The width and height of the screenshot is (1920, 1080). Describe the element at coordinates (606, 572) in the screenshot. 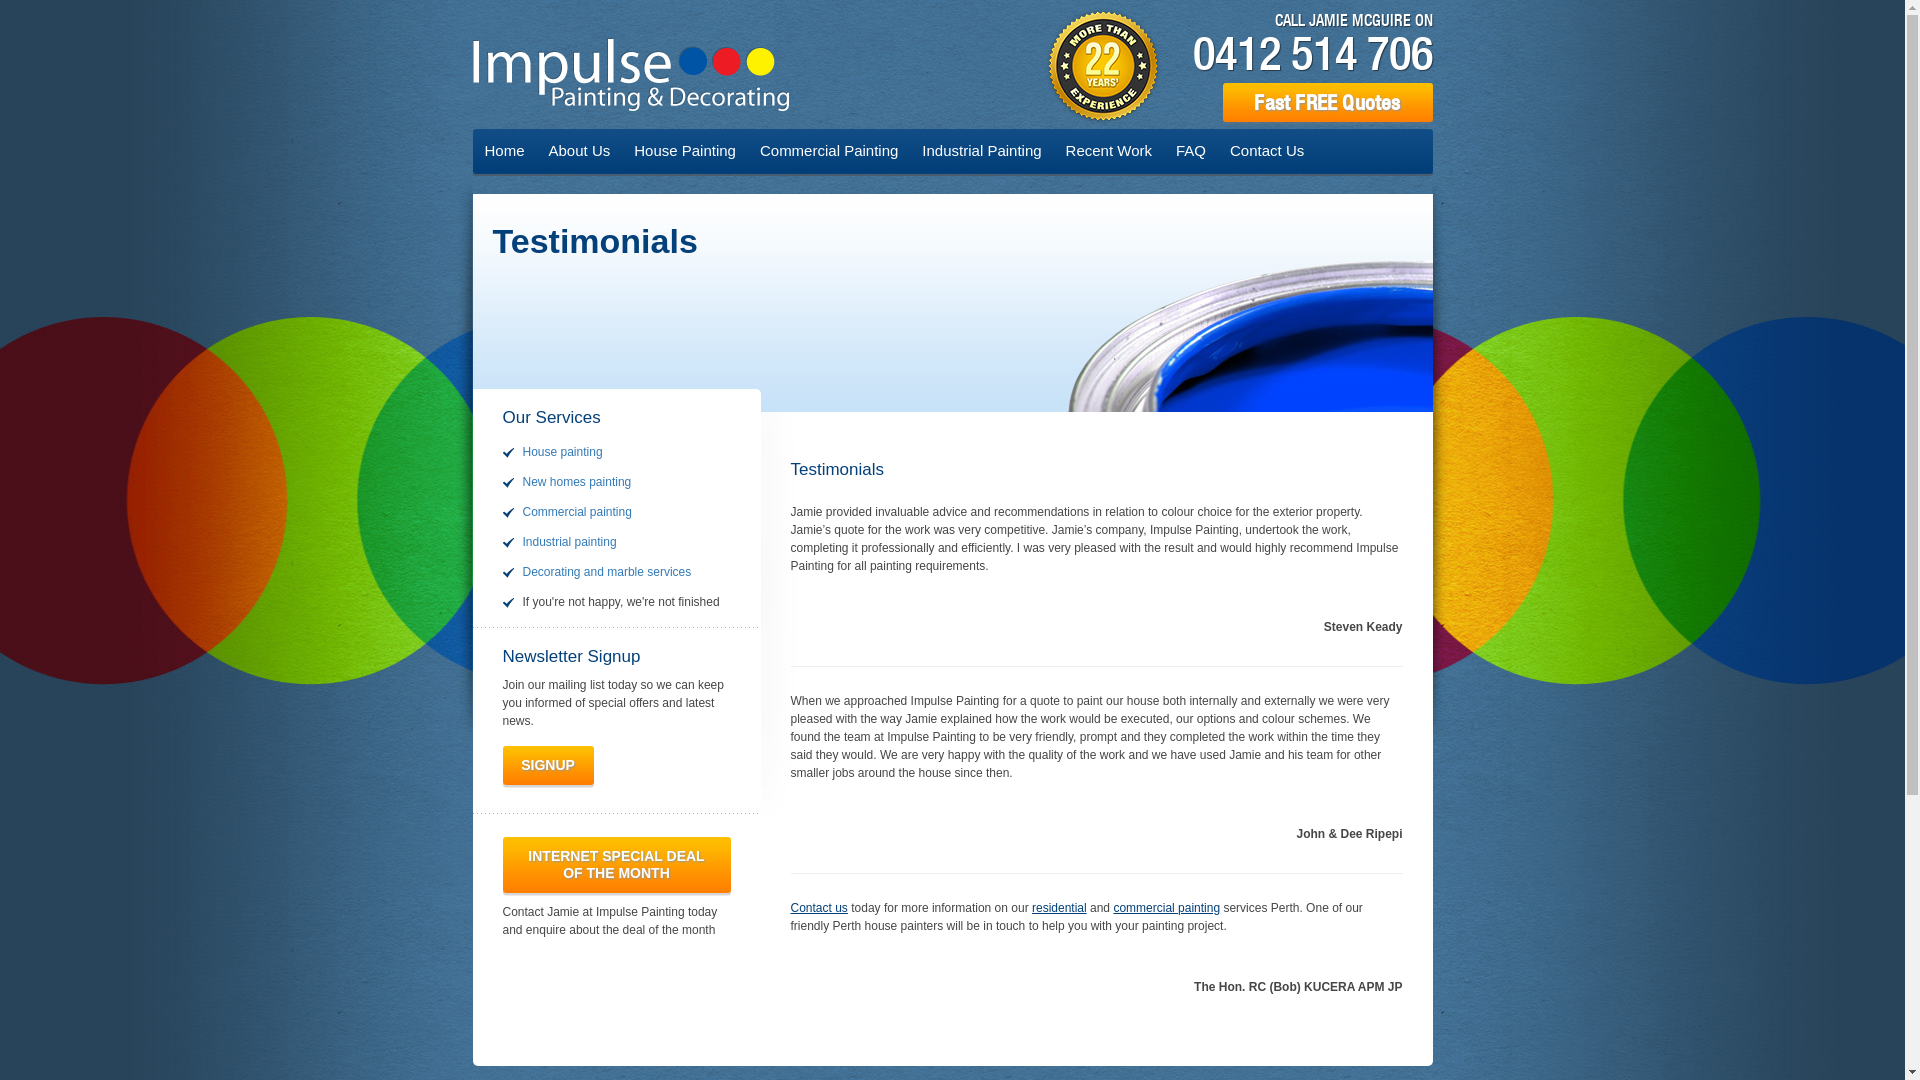

I see `Decorating and marble services` at that location.